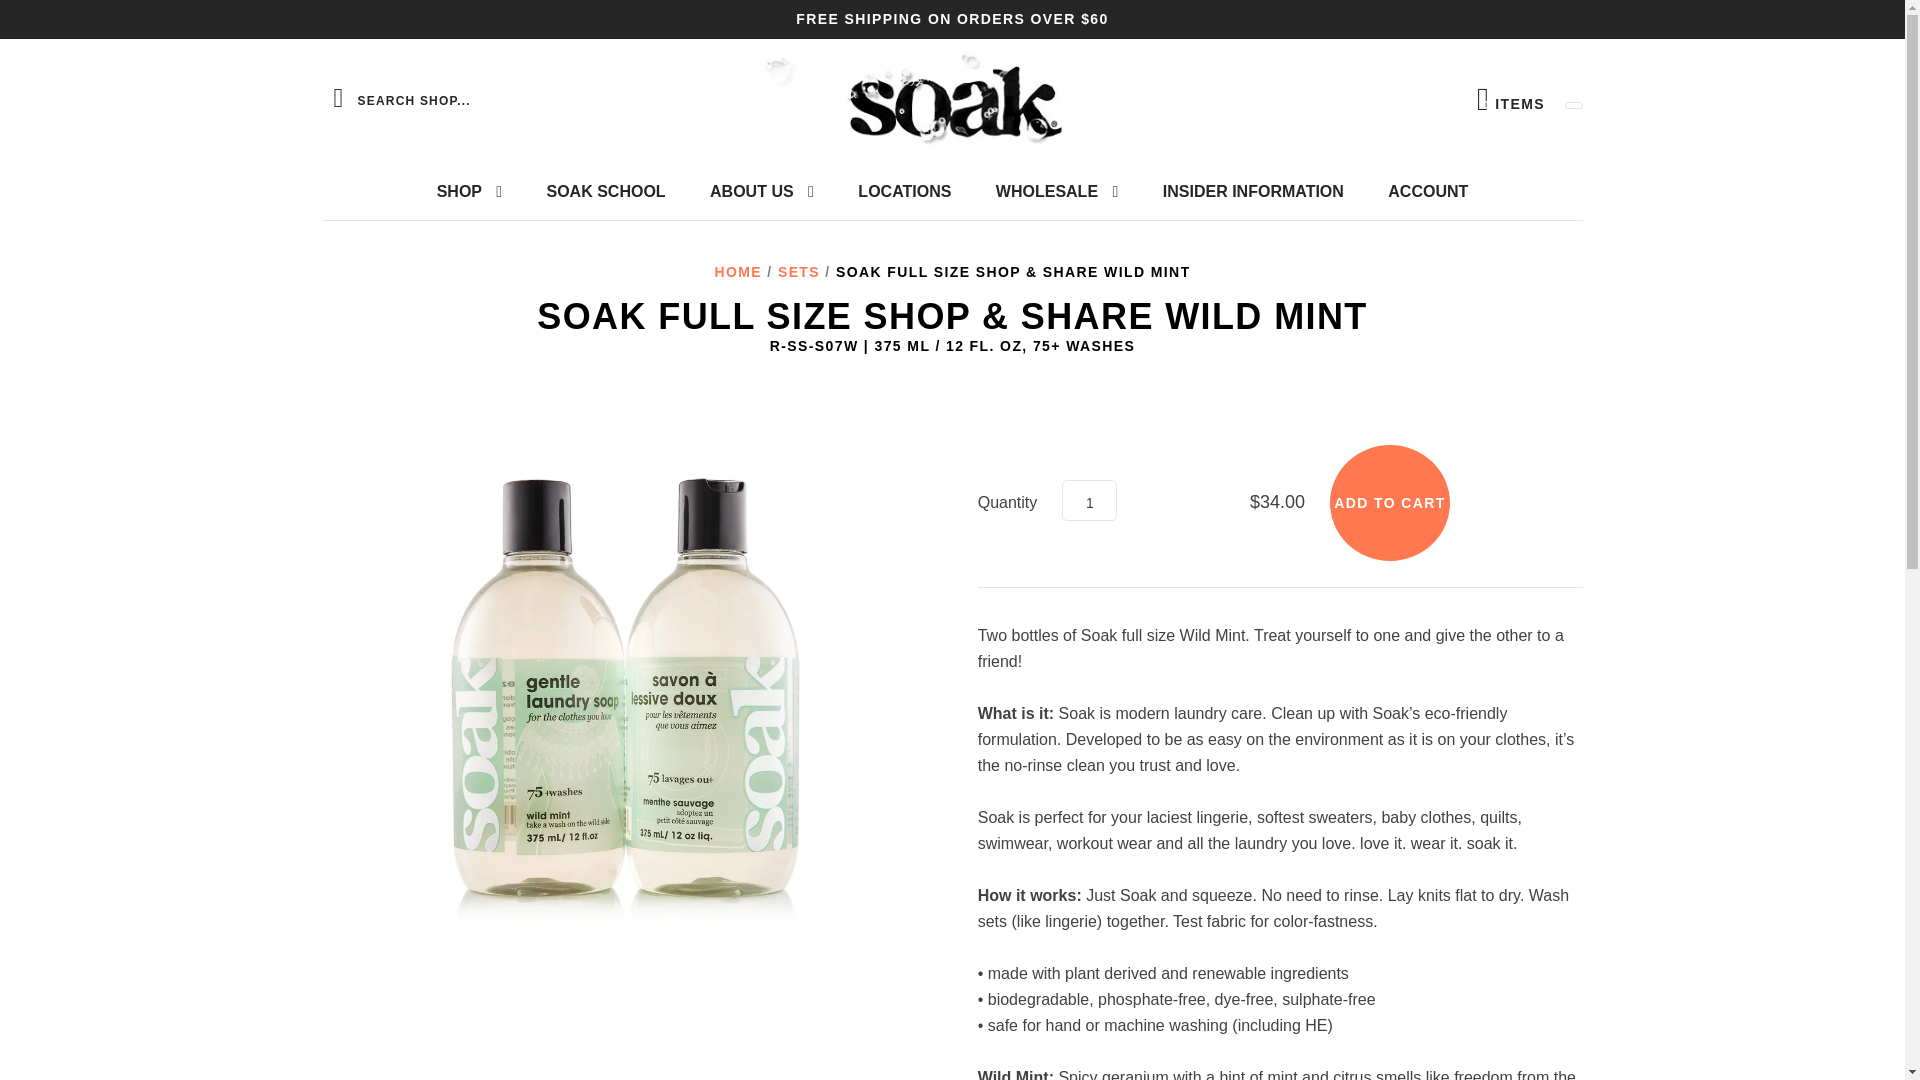 The image size is (1920, 1080). What do you see at coordinates (1056, 192) in the screenshot?
I see `1` at bounding box center [1056, 192].